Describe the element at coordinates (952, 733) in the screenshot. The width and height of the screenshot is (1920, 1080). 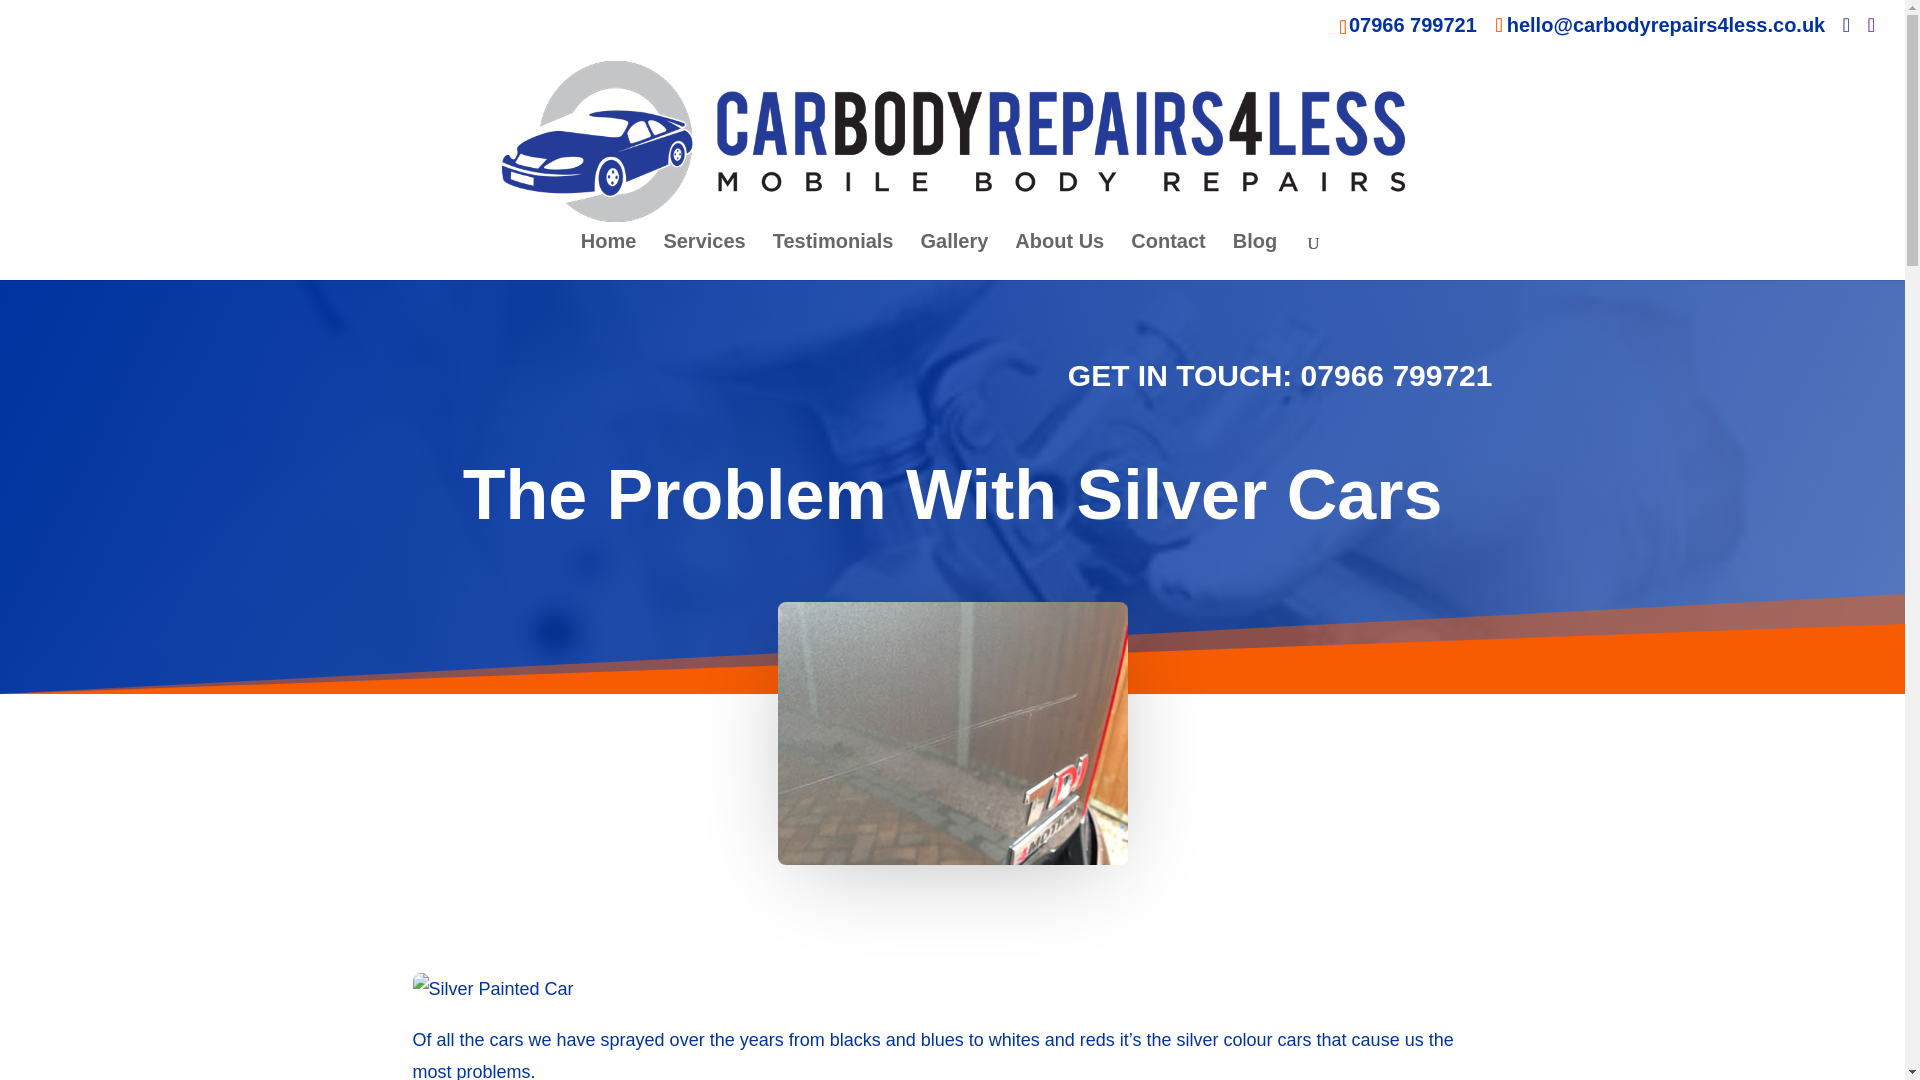
I see `Car Scratch Damage Bishops Stortford` at that location.